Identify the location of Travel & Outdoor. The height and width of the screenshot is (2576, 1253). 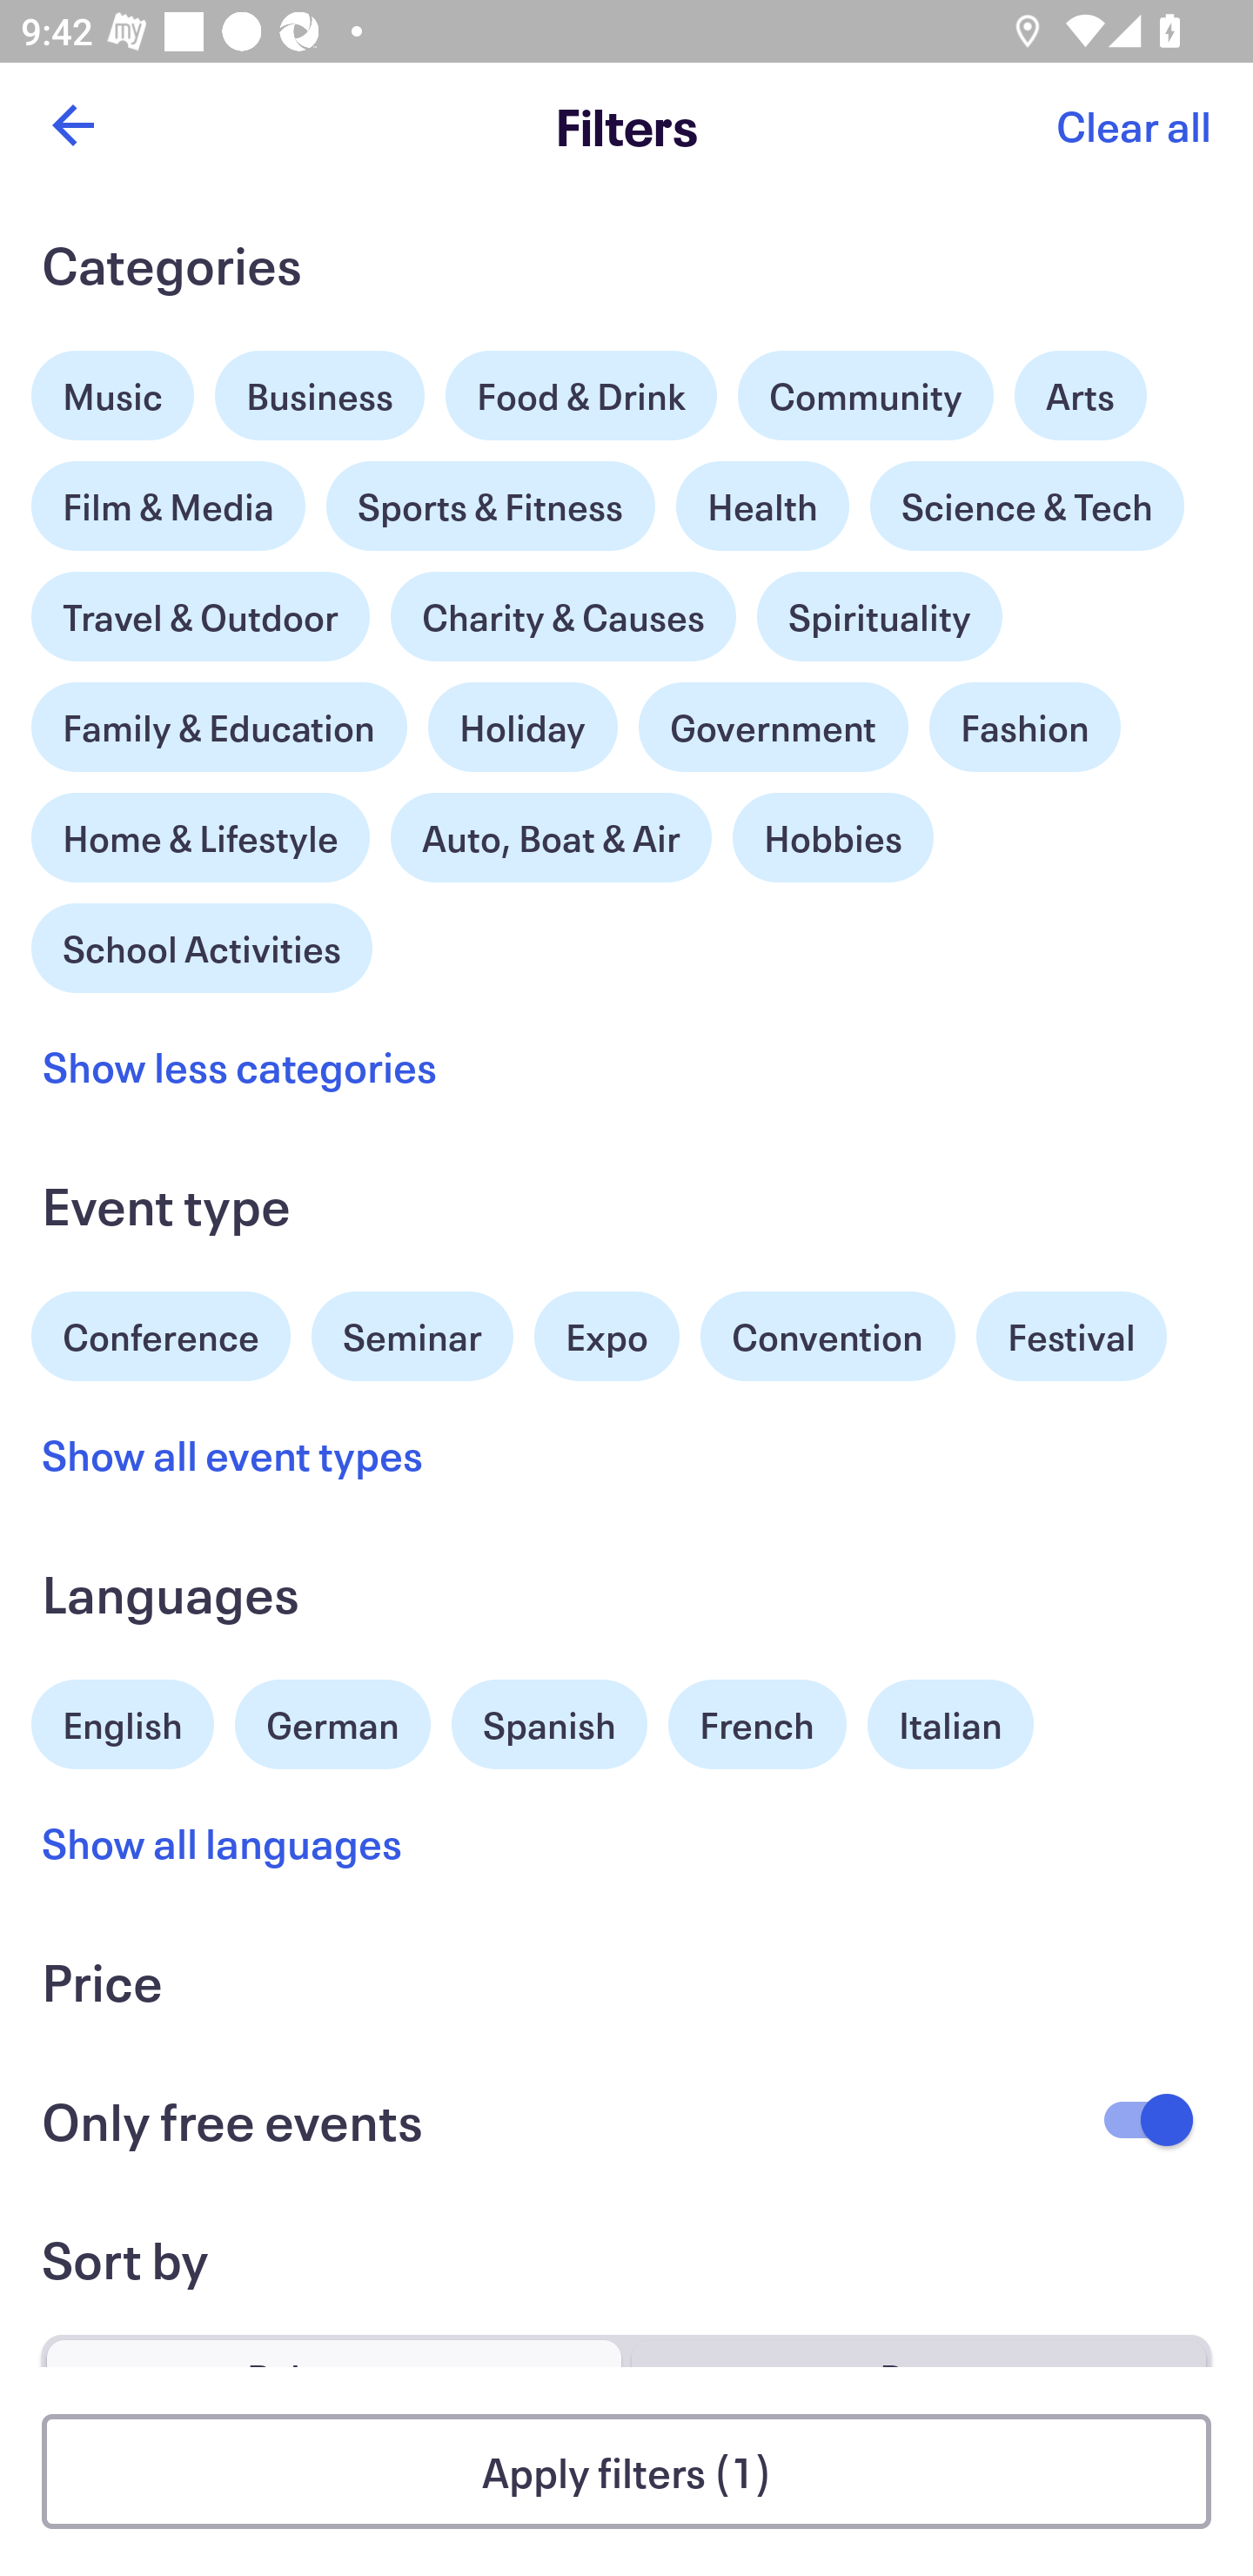
(200, 609).